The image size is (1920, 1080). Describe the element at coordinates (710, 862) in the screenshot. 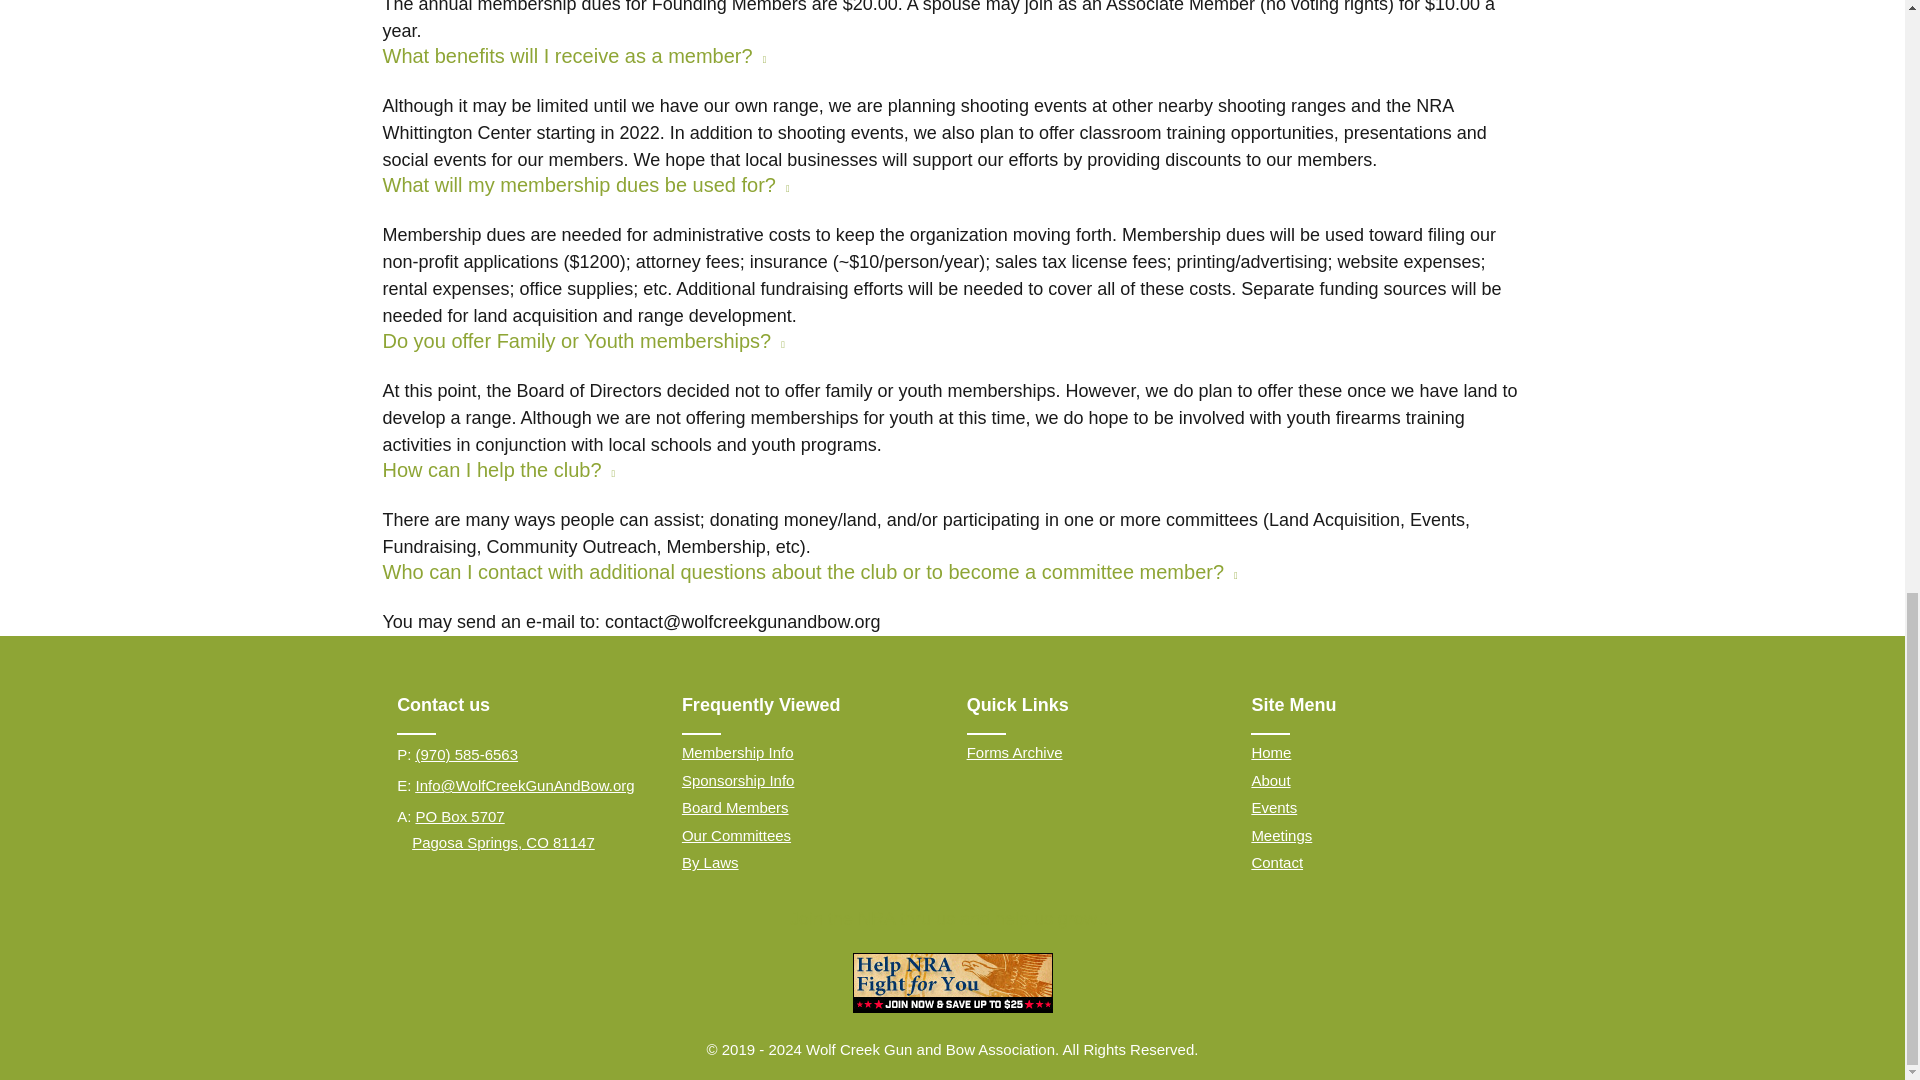

I see `By Laws` at that location.